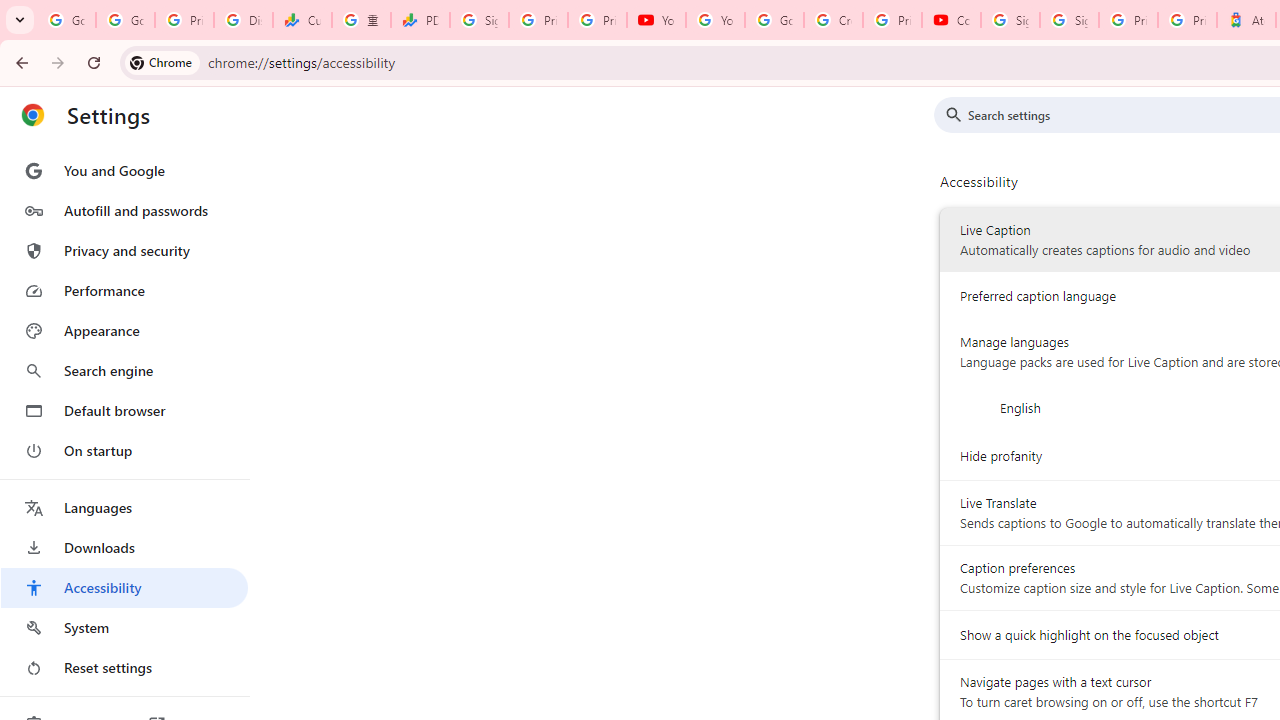  What do you see at coordinates (598, 20) in the screenshot?
I see `Privacy Checkup` at bounding box center [598, 20].